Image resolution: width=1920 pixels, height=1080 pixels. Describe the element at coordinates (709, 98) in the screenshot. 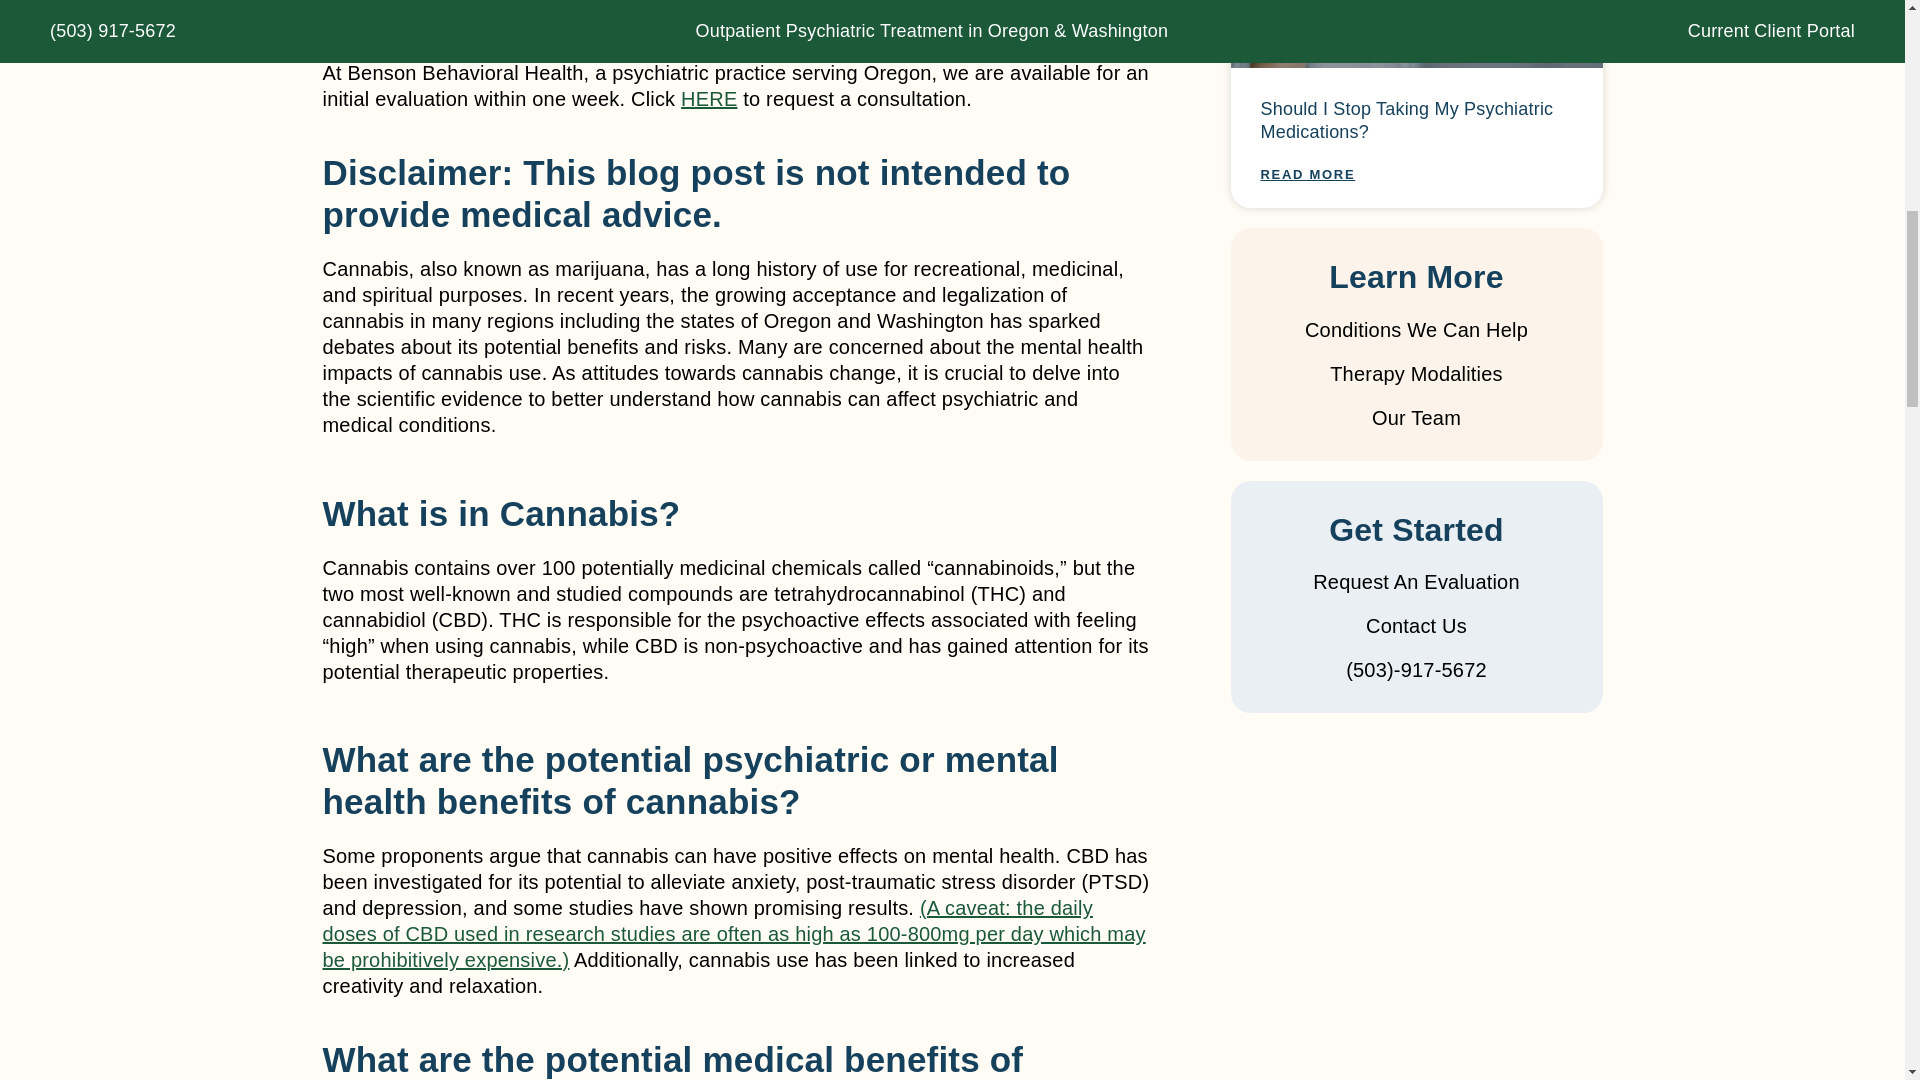

I see `HERE` at that location.